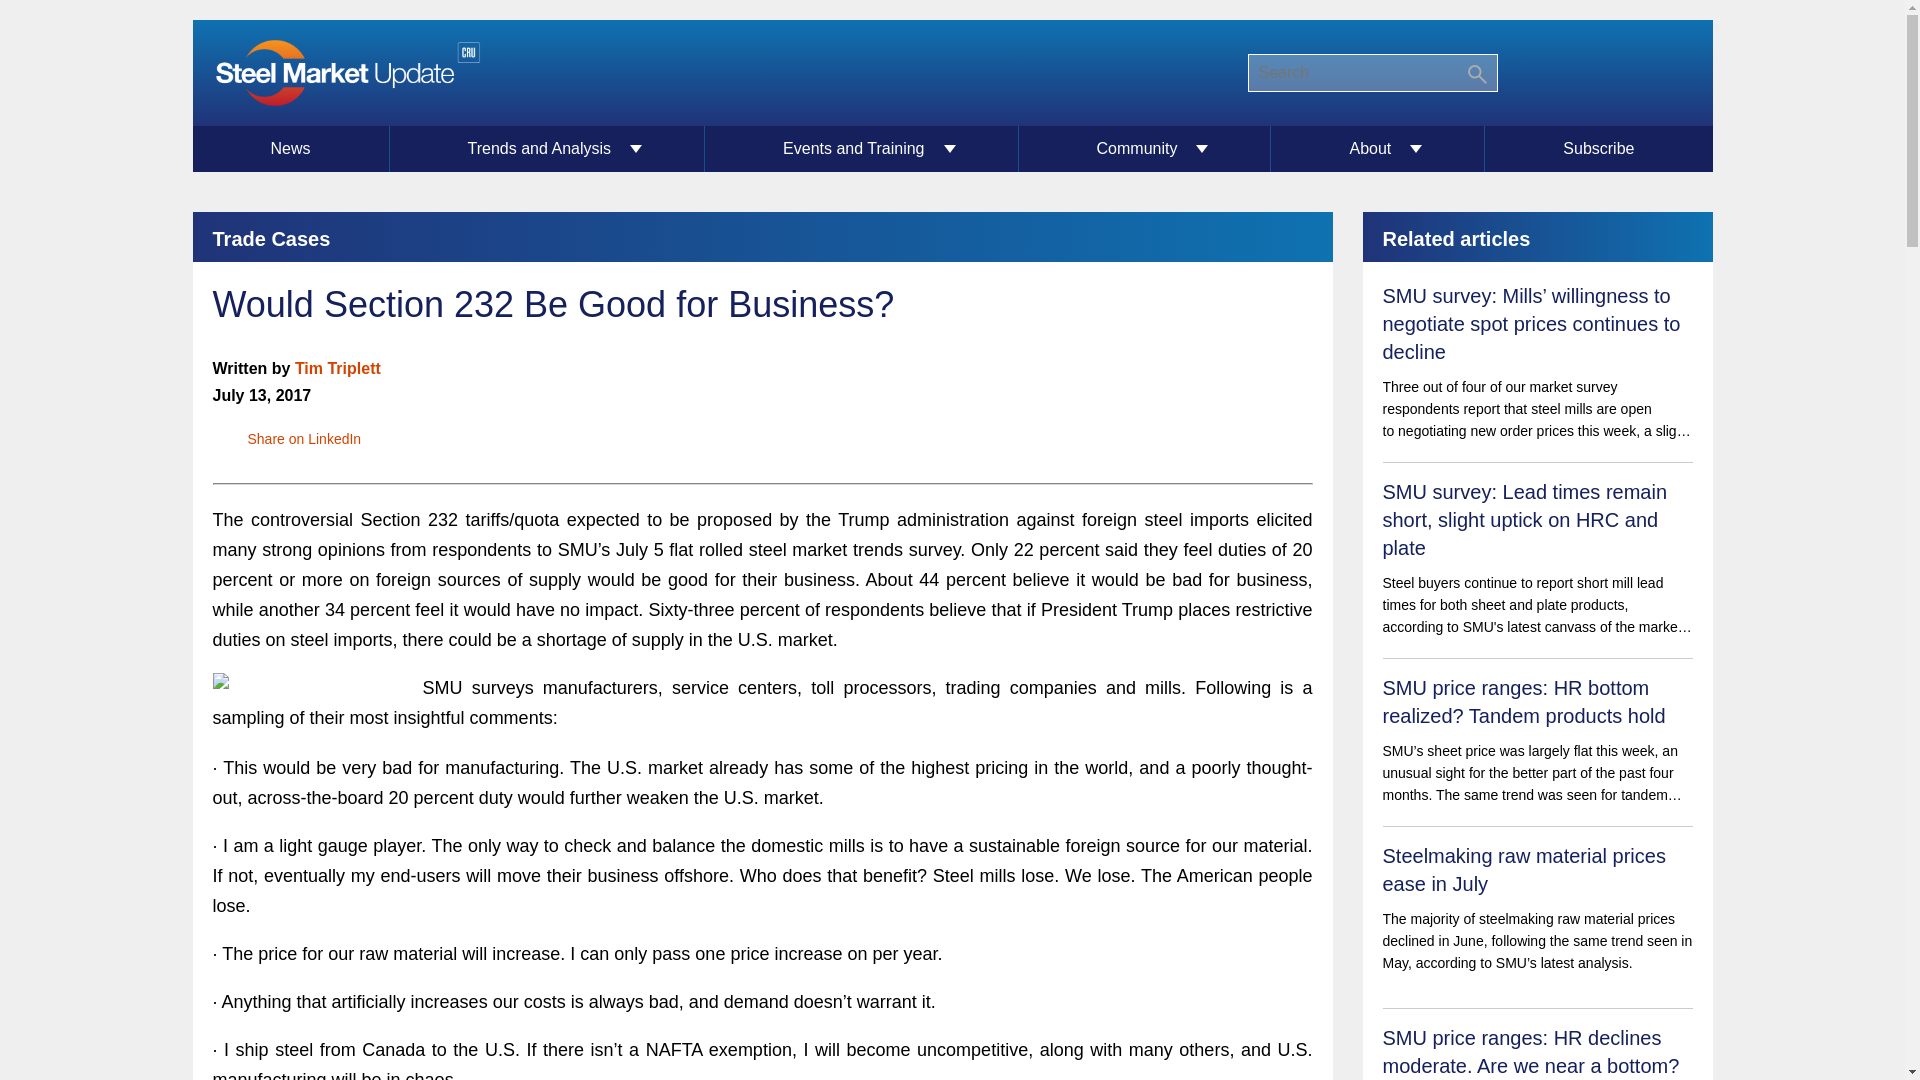 The width and height of the screenshot is (1920, 1080). What do you see at coordinates (290, 148) in the screenshot?
I see `News` at bounding box center [290, 148].